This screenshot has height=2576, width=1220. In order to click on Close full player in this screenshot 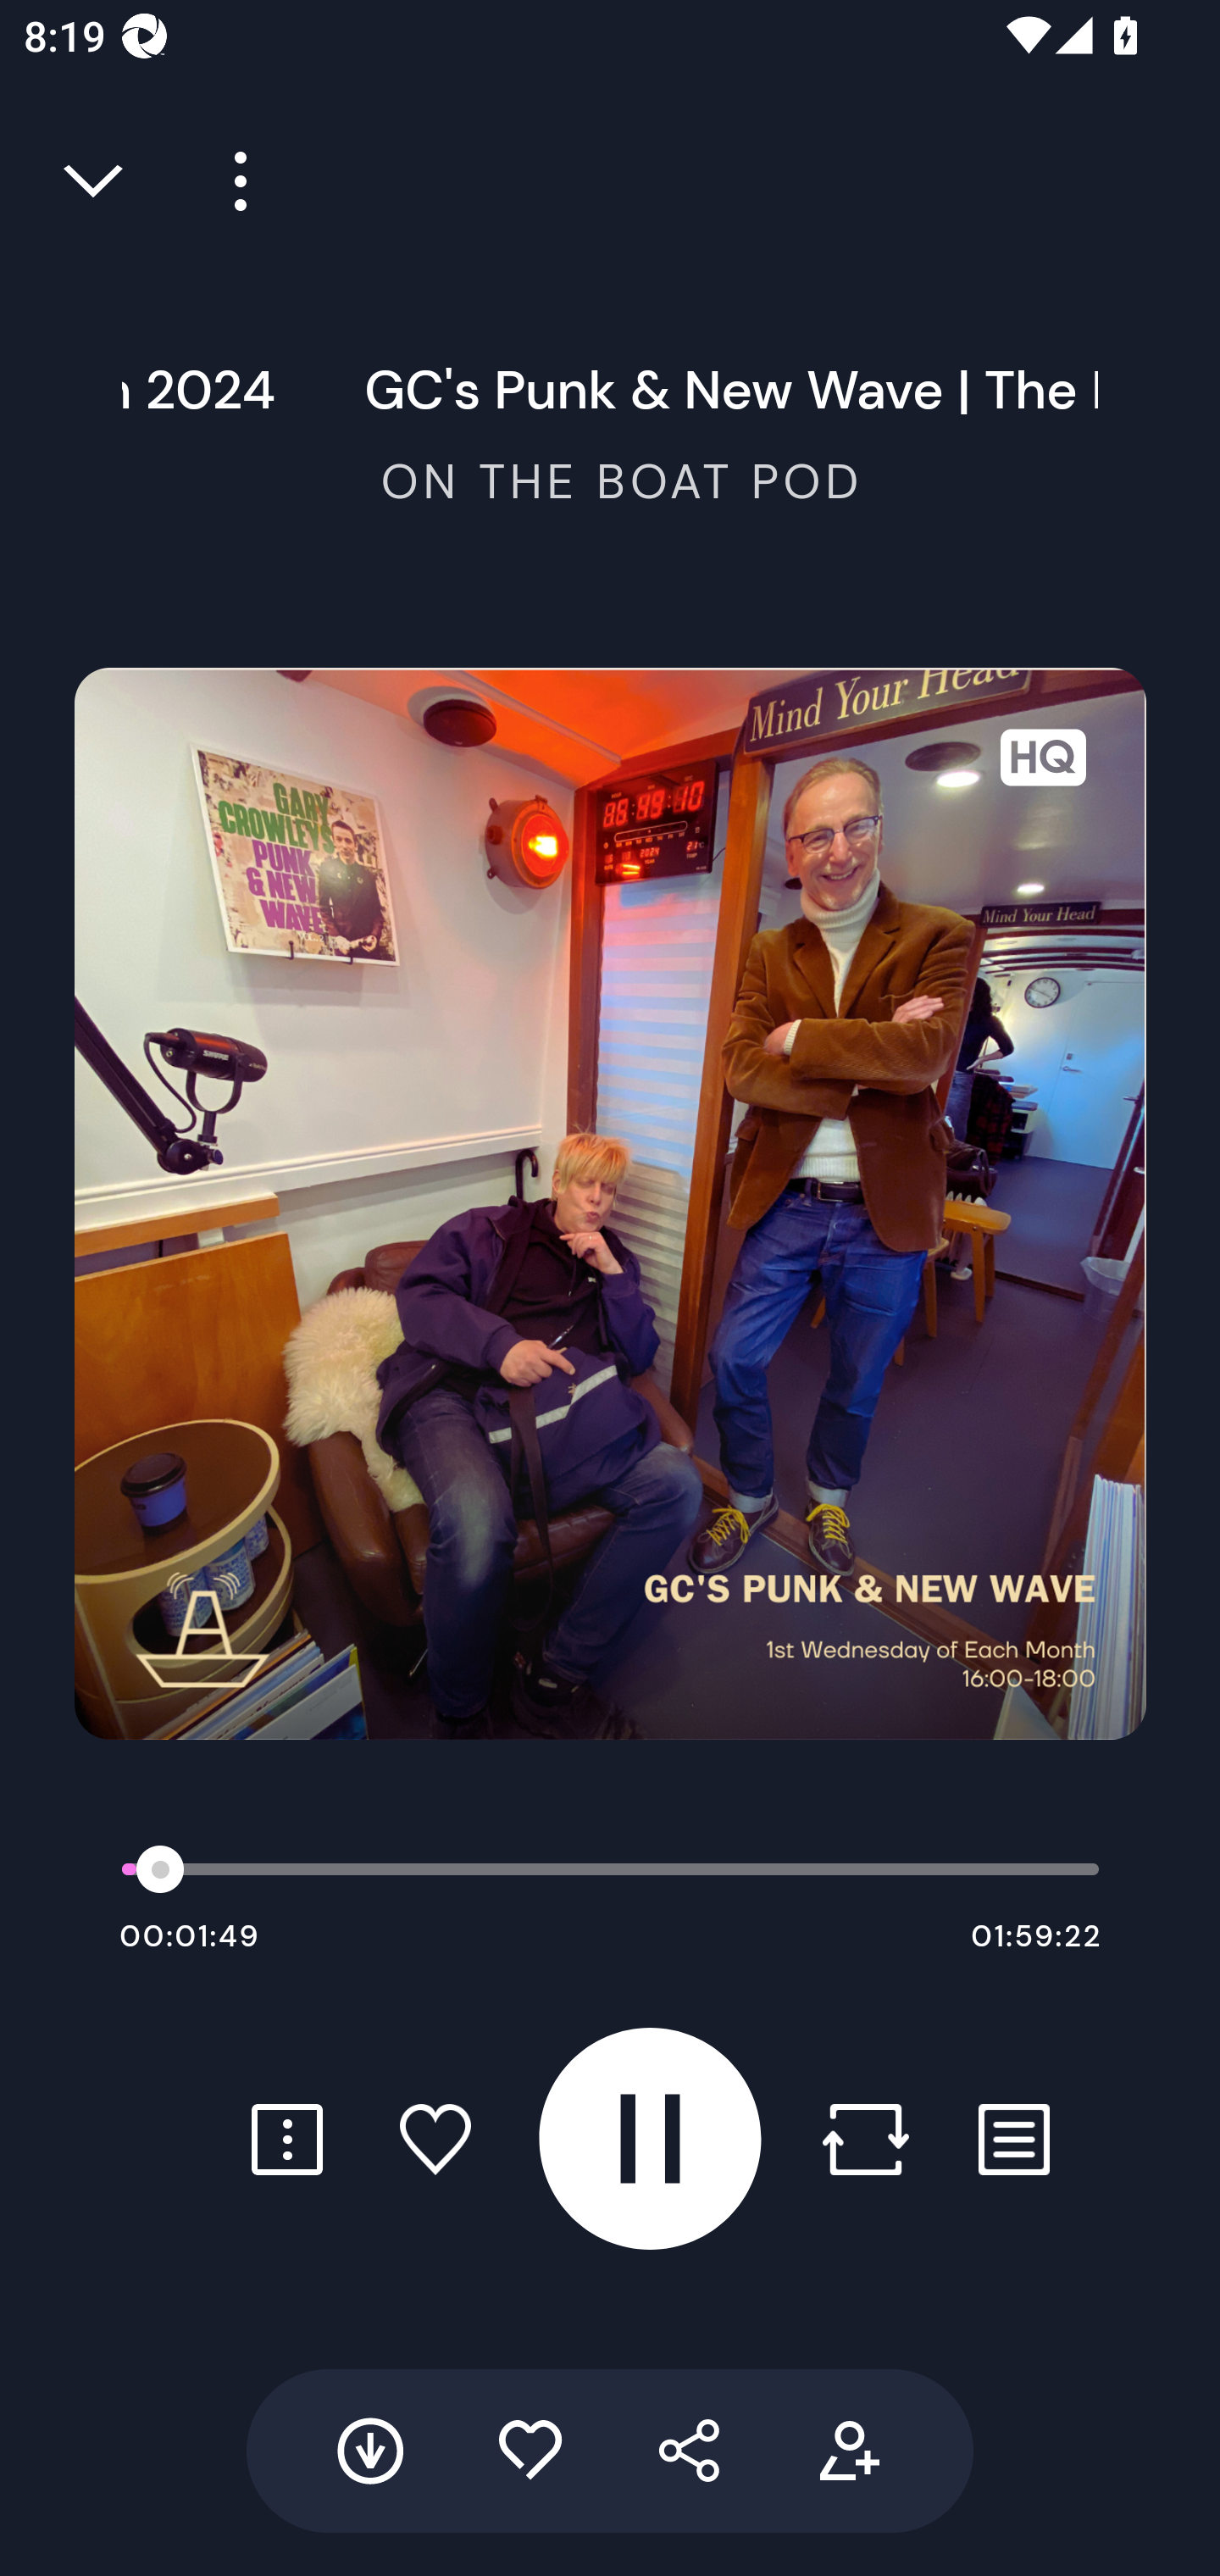, I will do `click(96, 181)`.